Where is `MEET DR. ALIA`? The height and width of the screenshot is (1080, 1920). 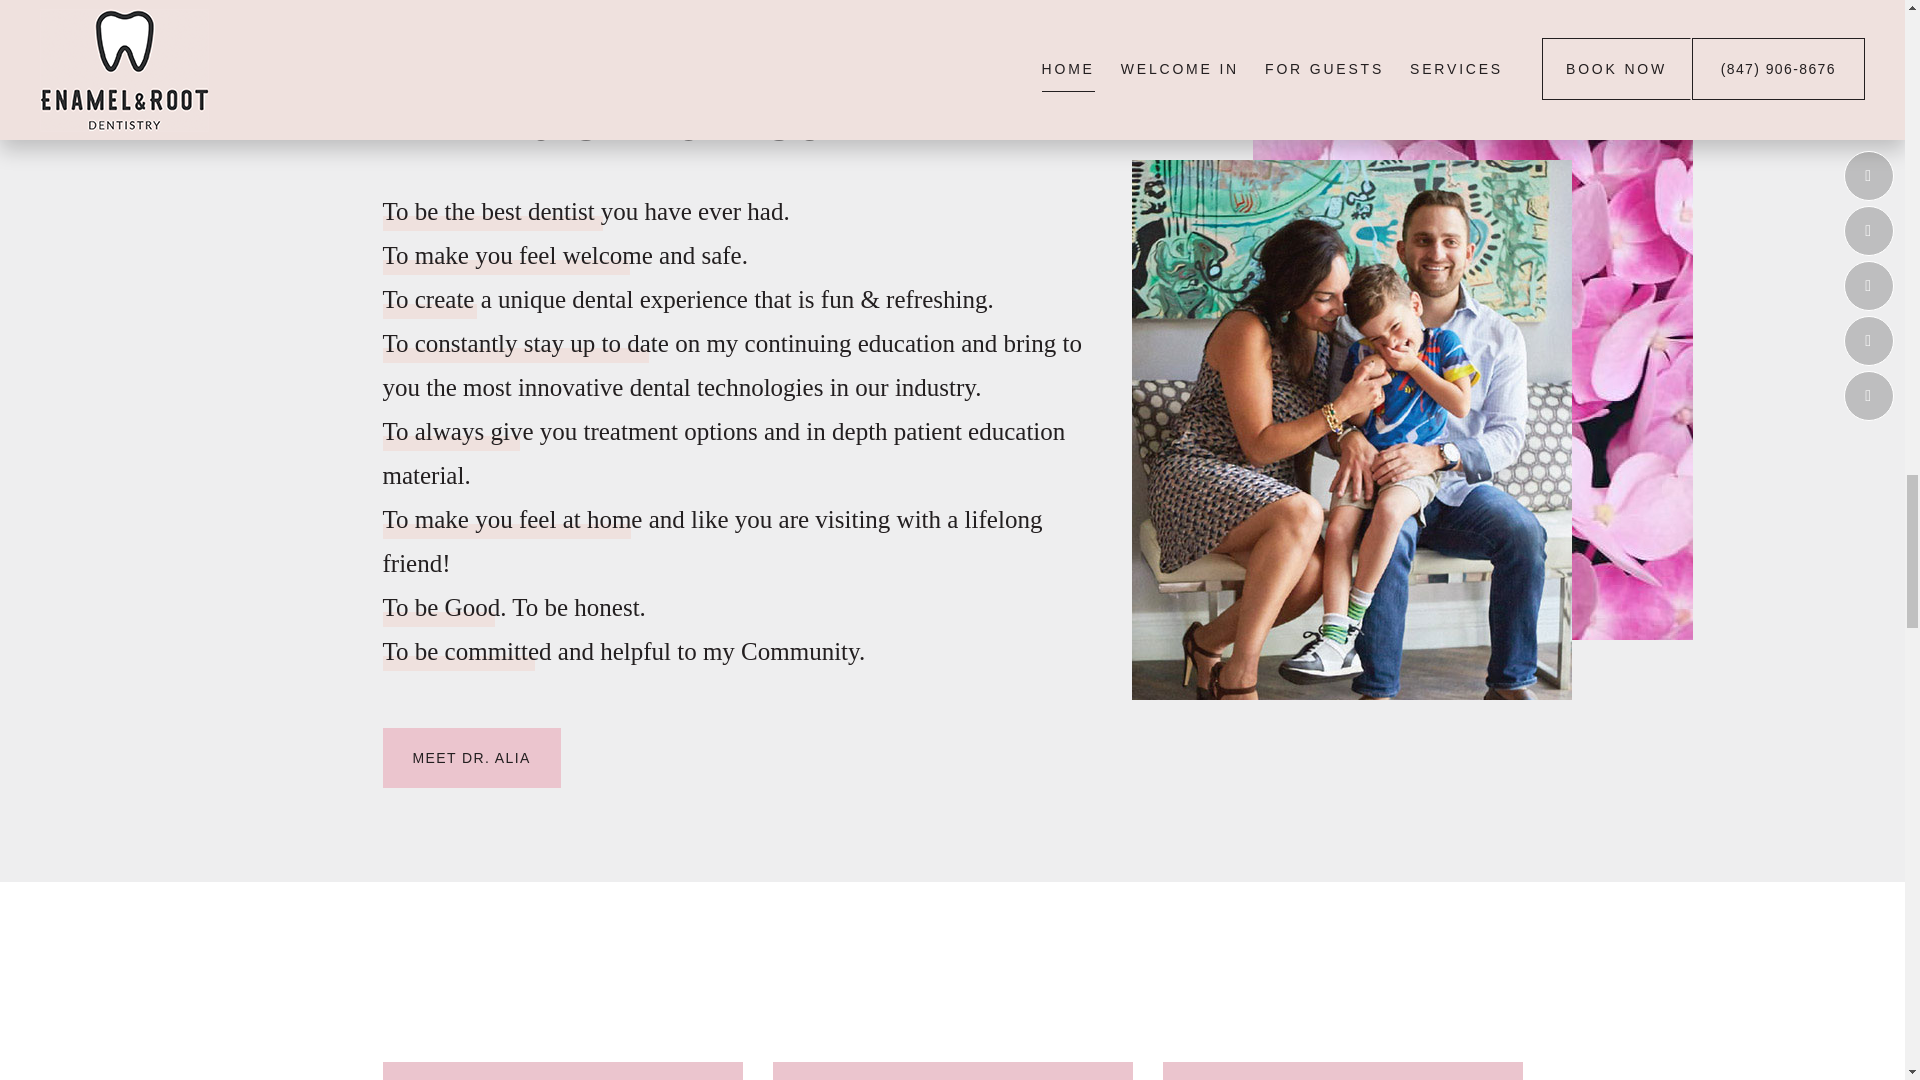 MEET DR. ALIA is located at coordinates (471, 758).